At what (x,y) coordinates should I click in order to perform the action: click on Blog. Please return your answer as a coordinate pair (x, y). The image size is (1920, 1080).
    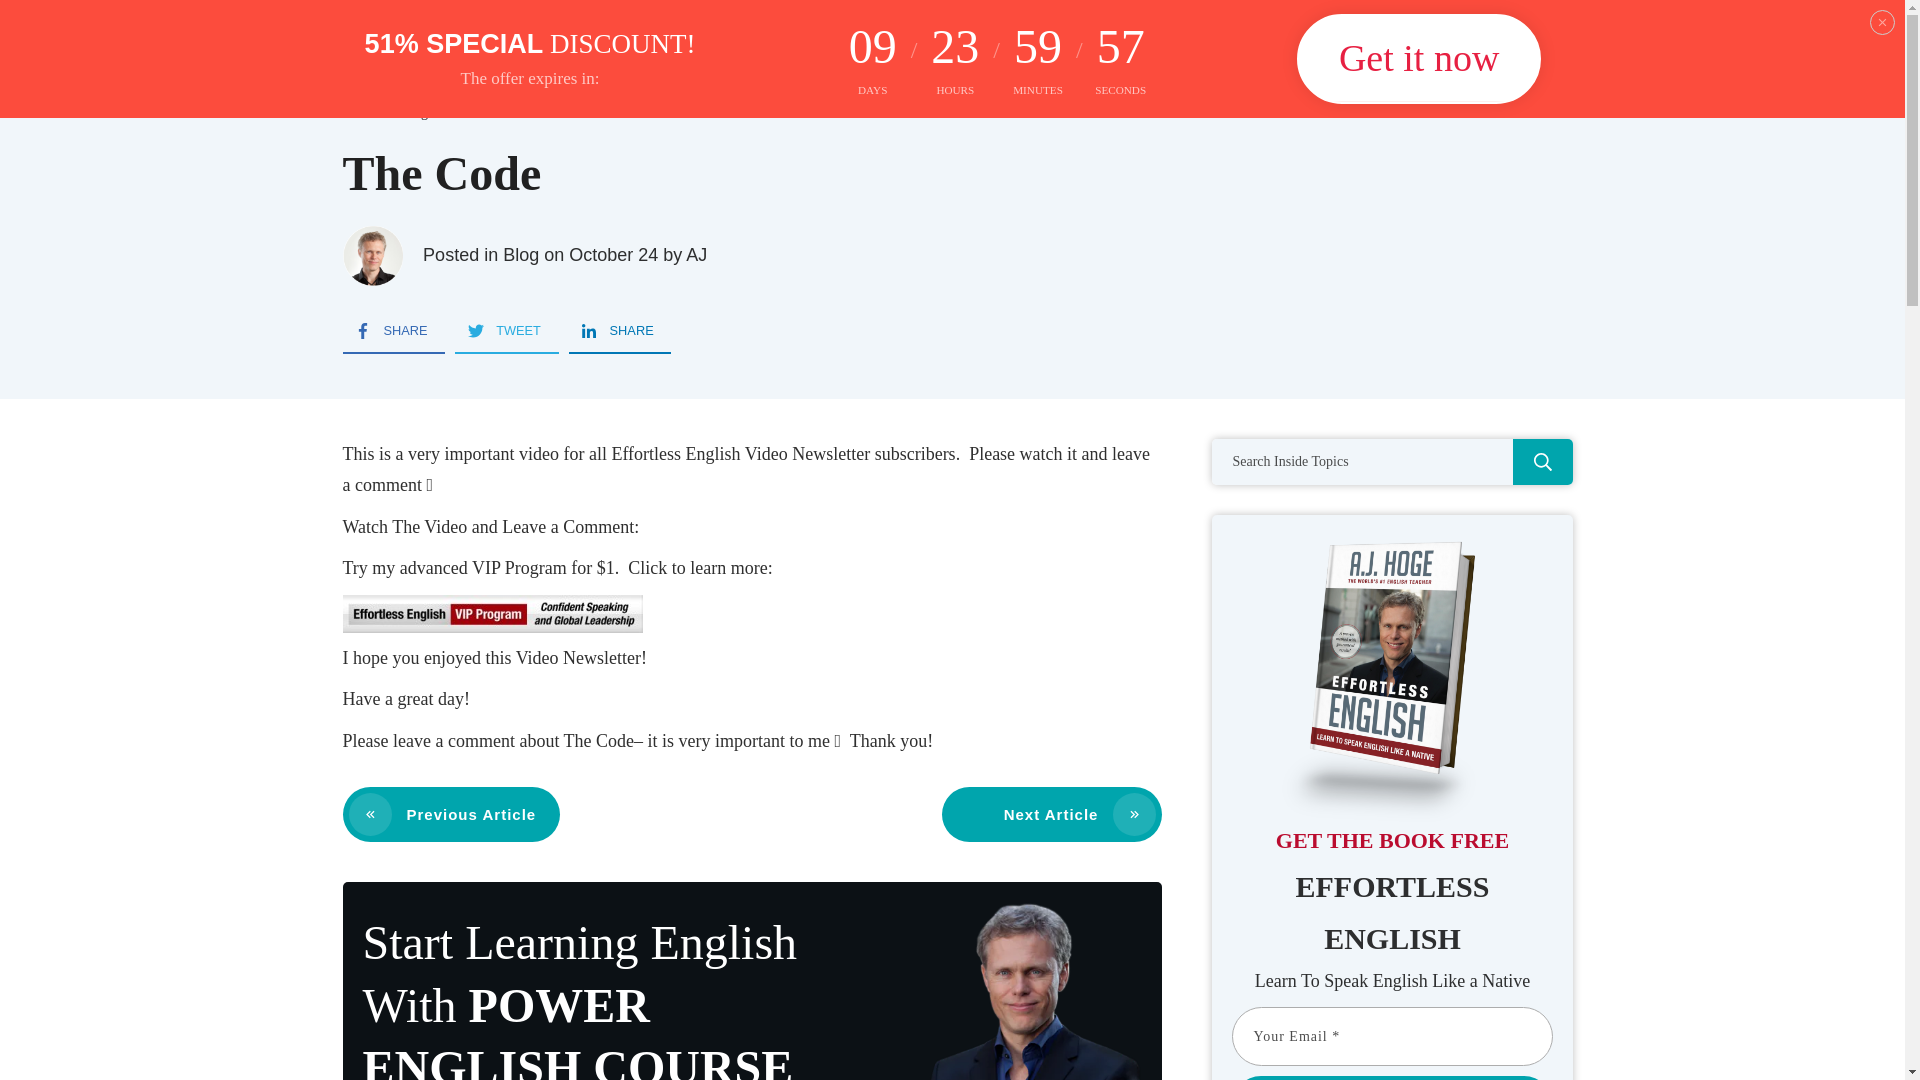
    Looking at the image, I should click on (414, 112).